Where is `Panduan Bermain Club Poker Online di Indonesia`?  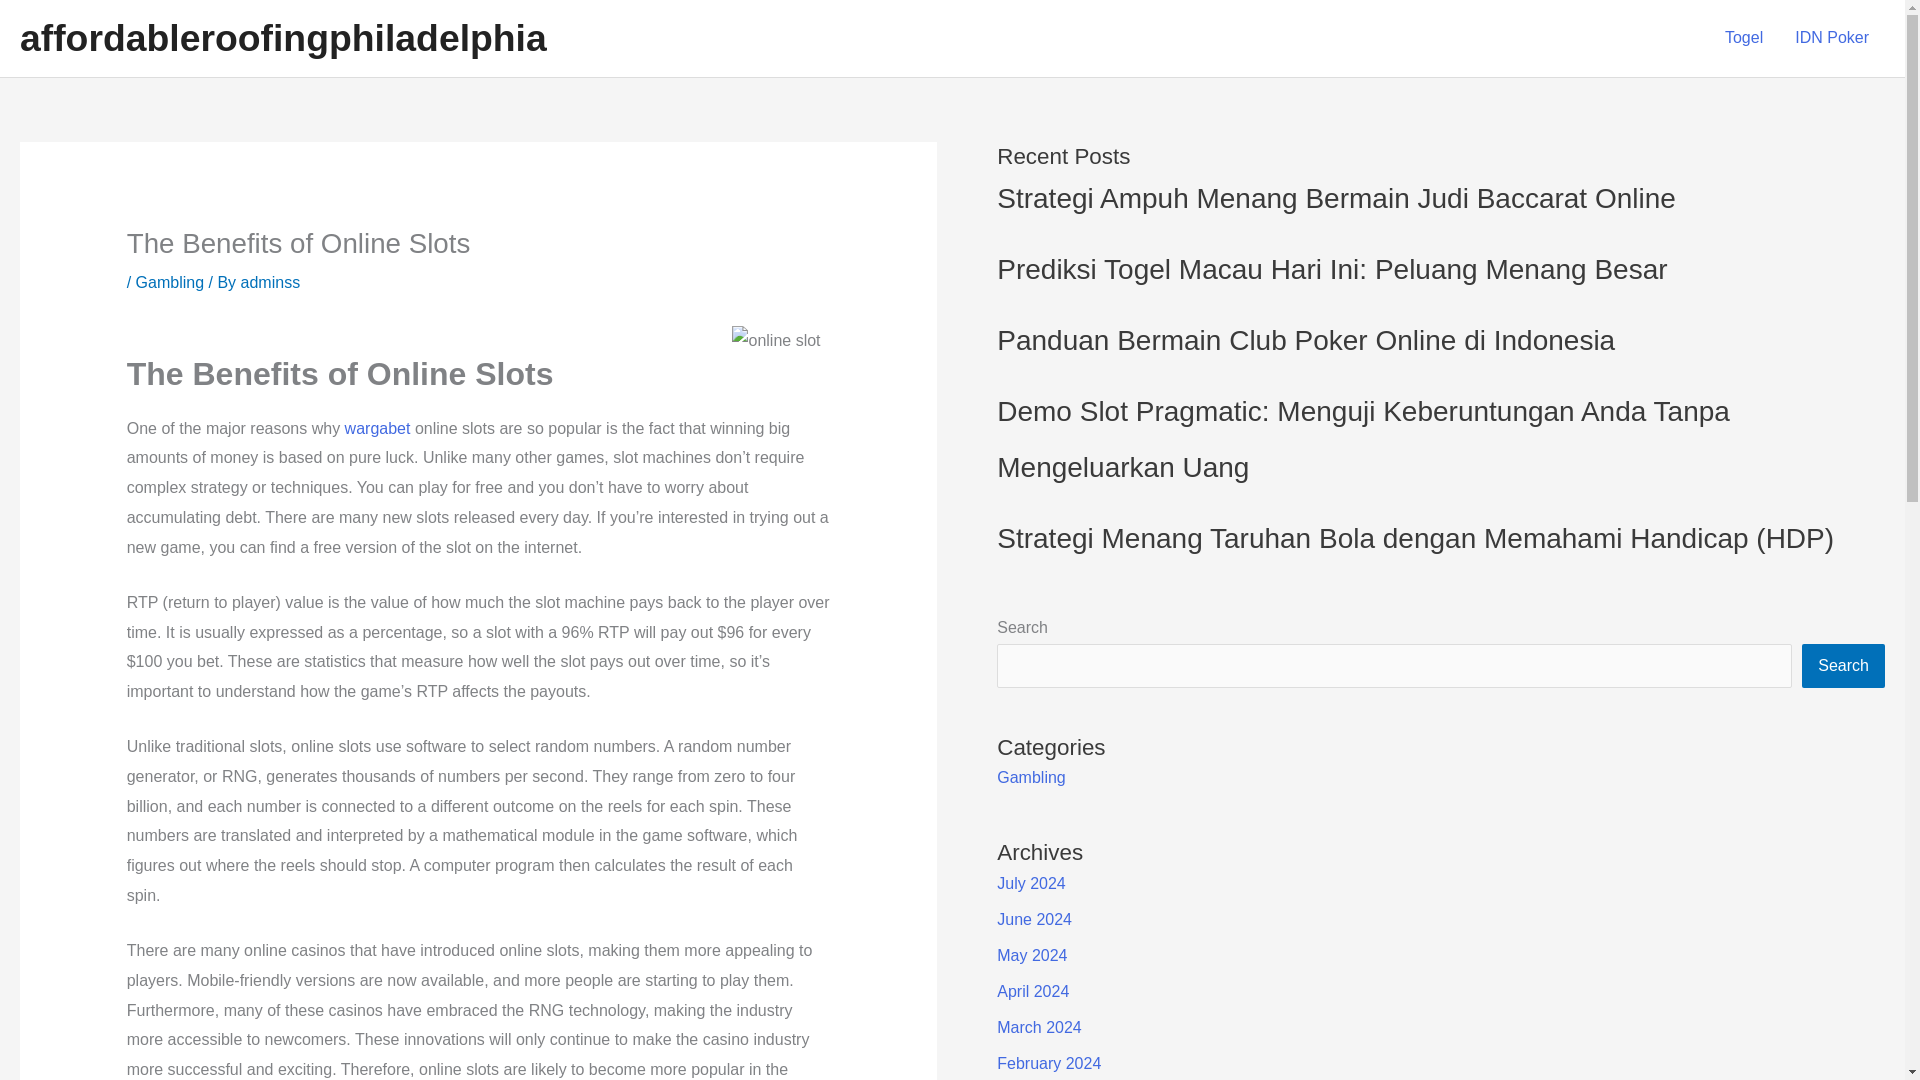
Panduan Bermain Club Poker Online di Indonesia is located at coordinates (1305, 340).